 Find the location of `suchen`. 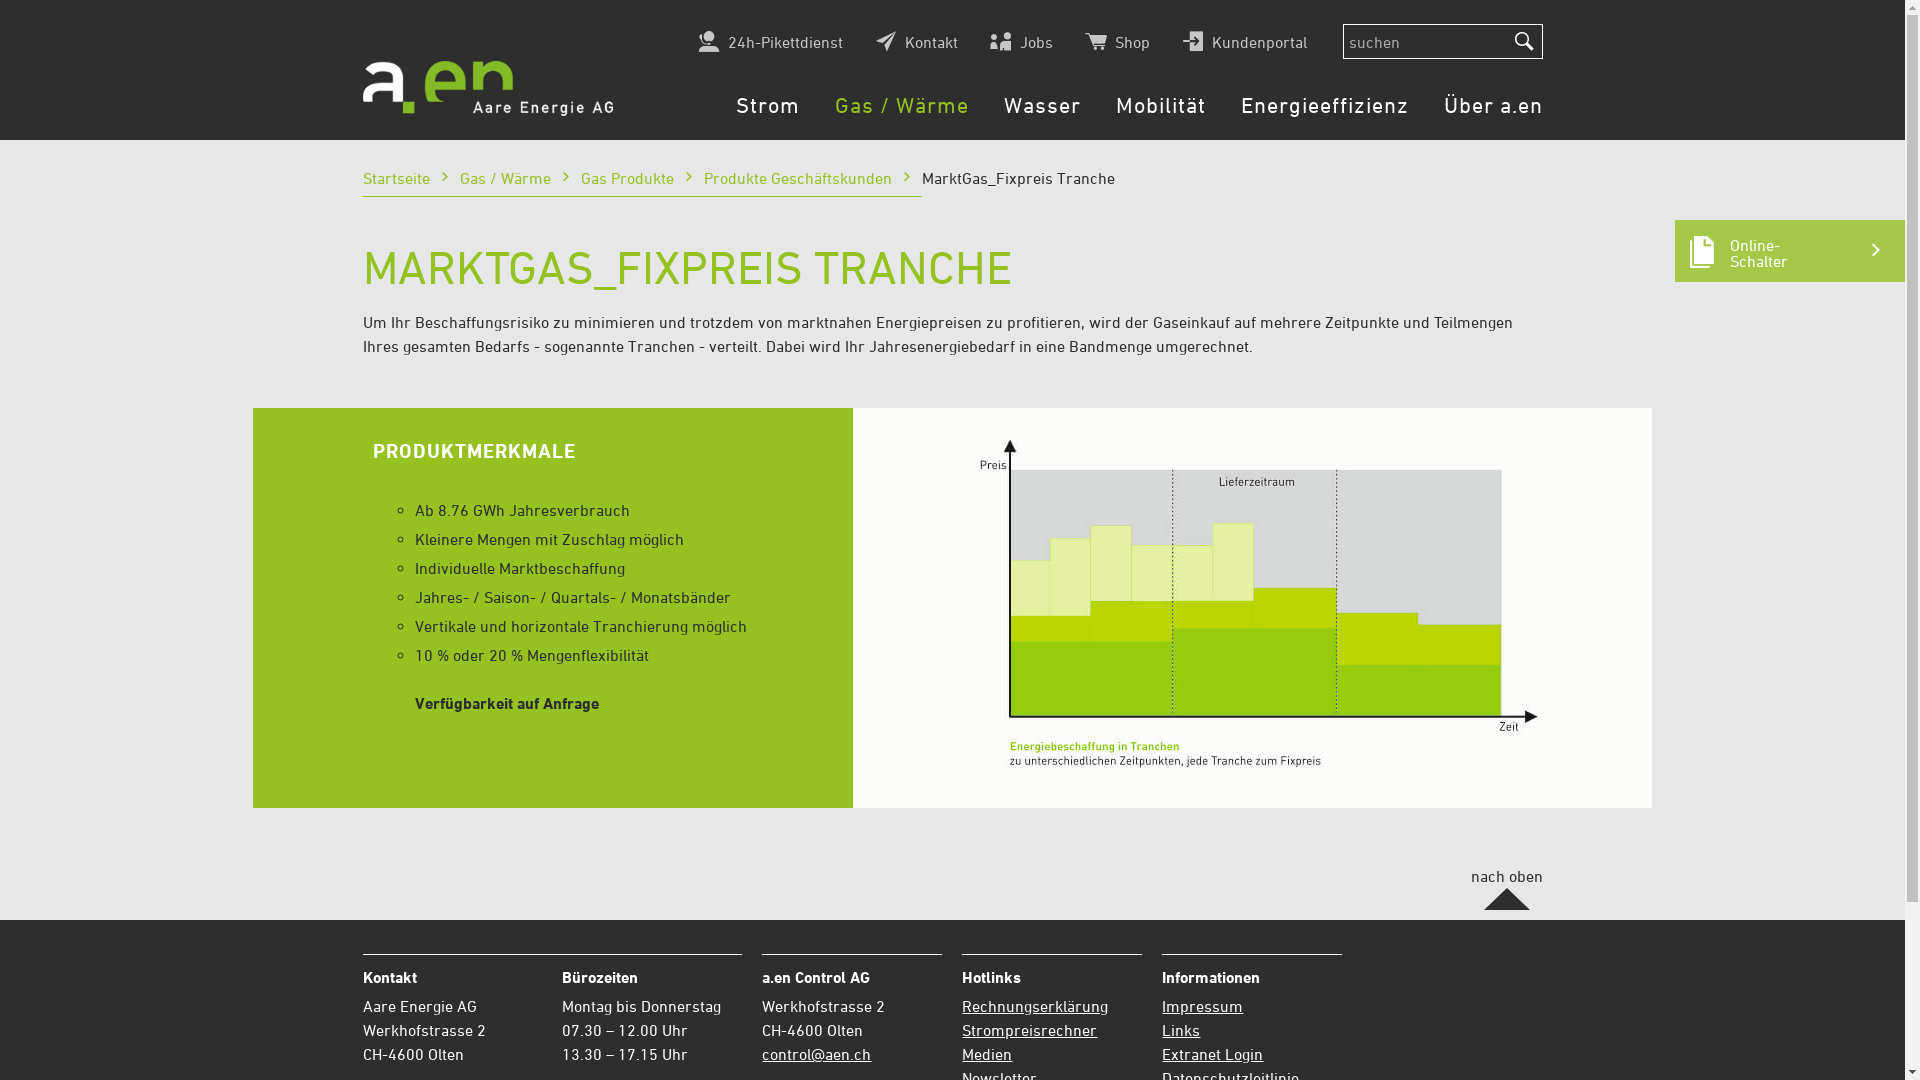

suchen is located at coordinates (1524, 42).